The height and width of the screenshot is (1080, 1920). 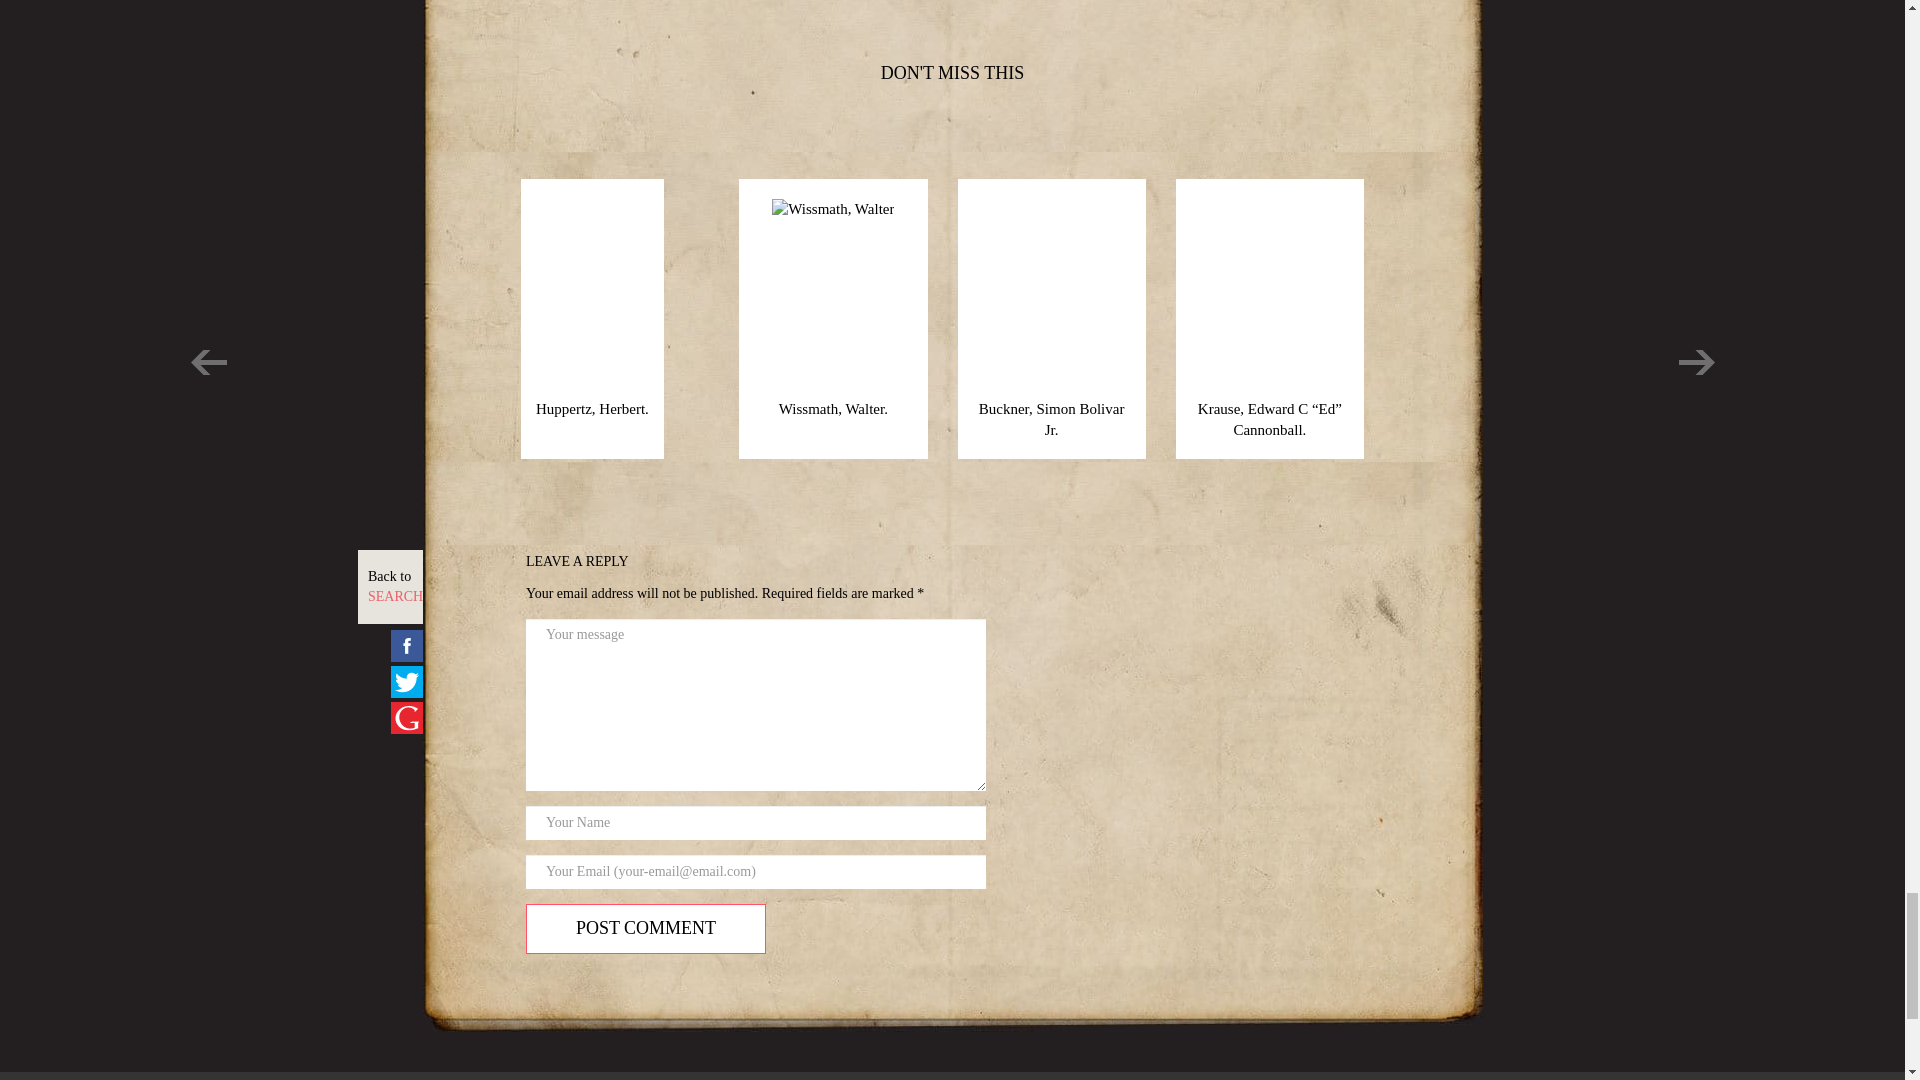 I want to click on Post Comment, so click(x=646, y=928).